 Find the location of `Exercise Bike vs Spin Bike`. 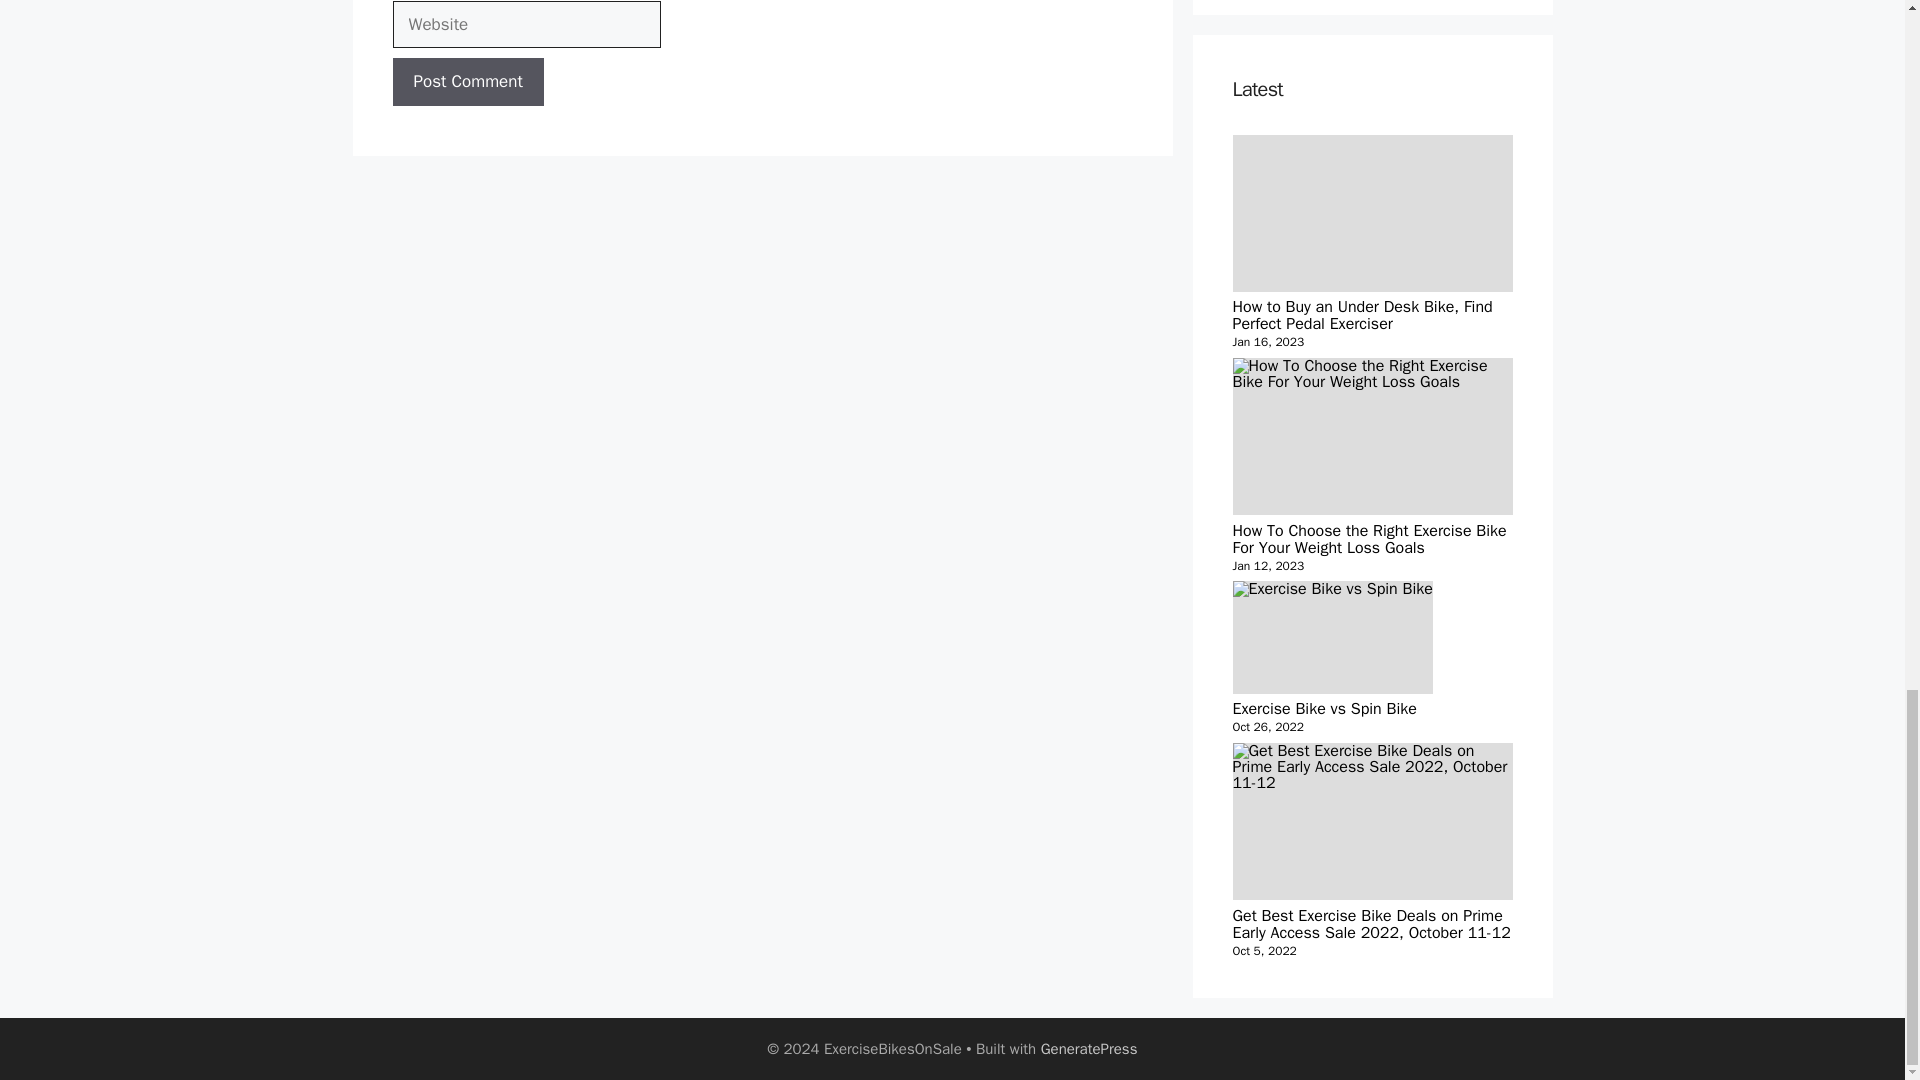

Exercise Bike vs Spin Bike is located at coordinates (1332, 589).